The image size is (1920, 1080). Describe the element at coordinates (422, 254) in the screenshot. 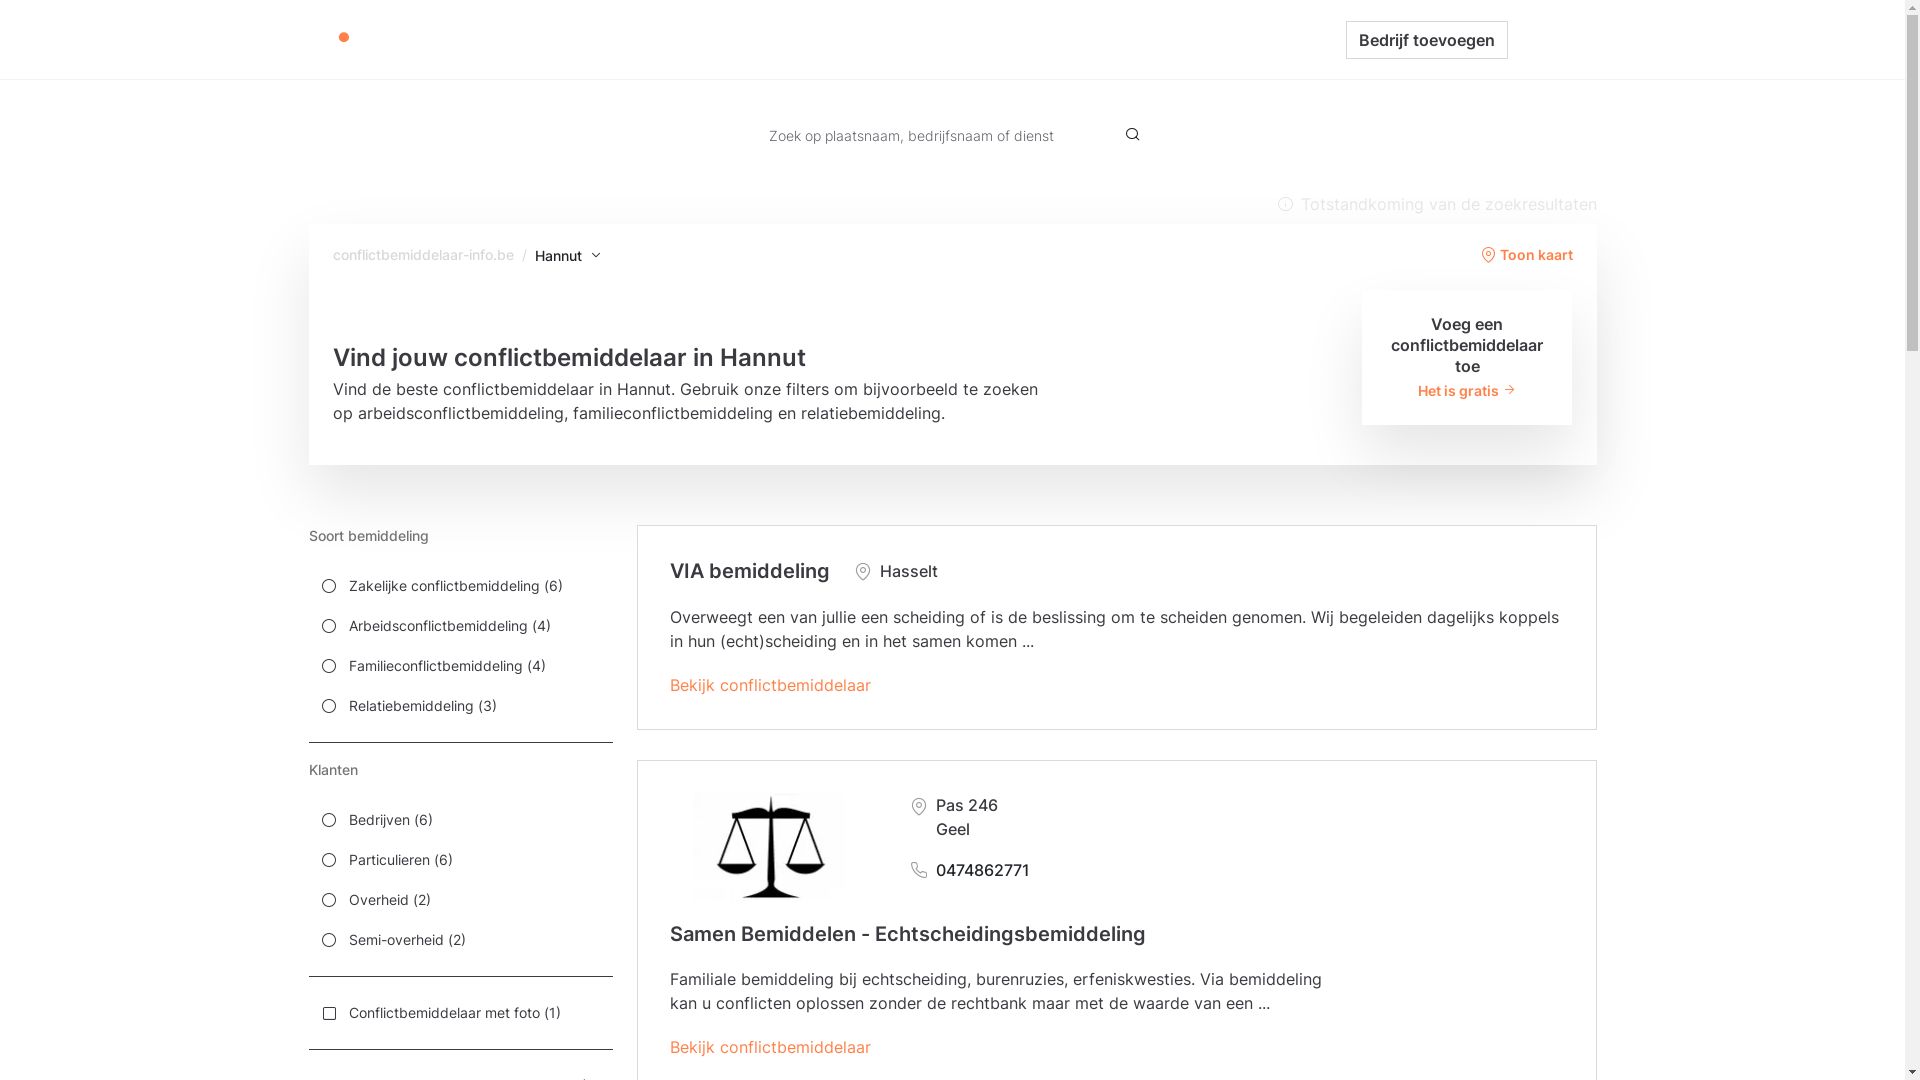

I see `conflictbemiddelaar-info.be` at that location.